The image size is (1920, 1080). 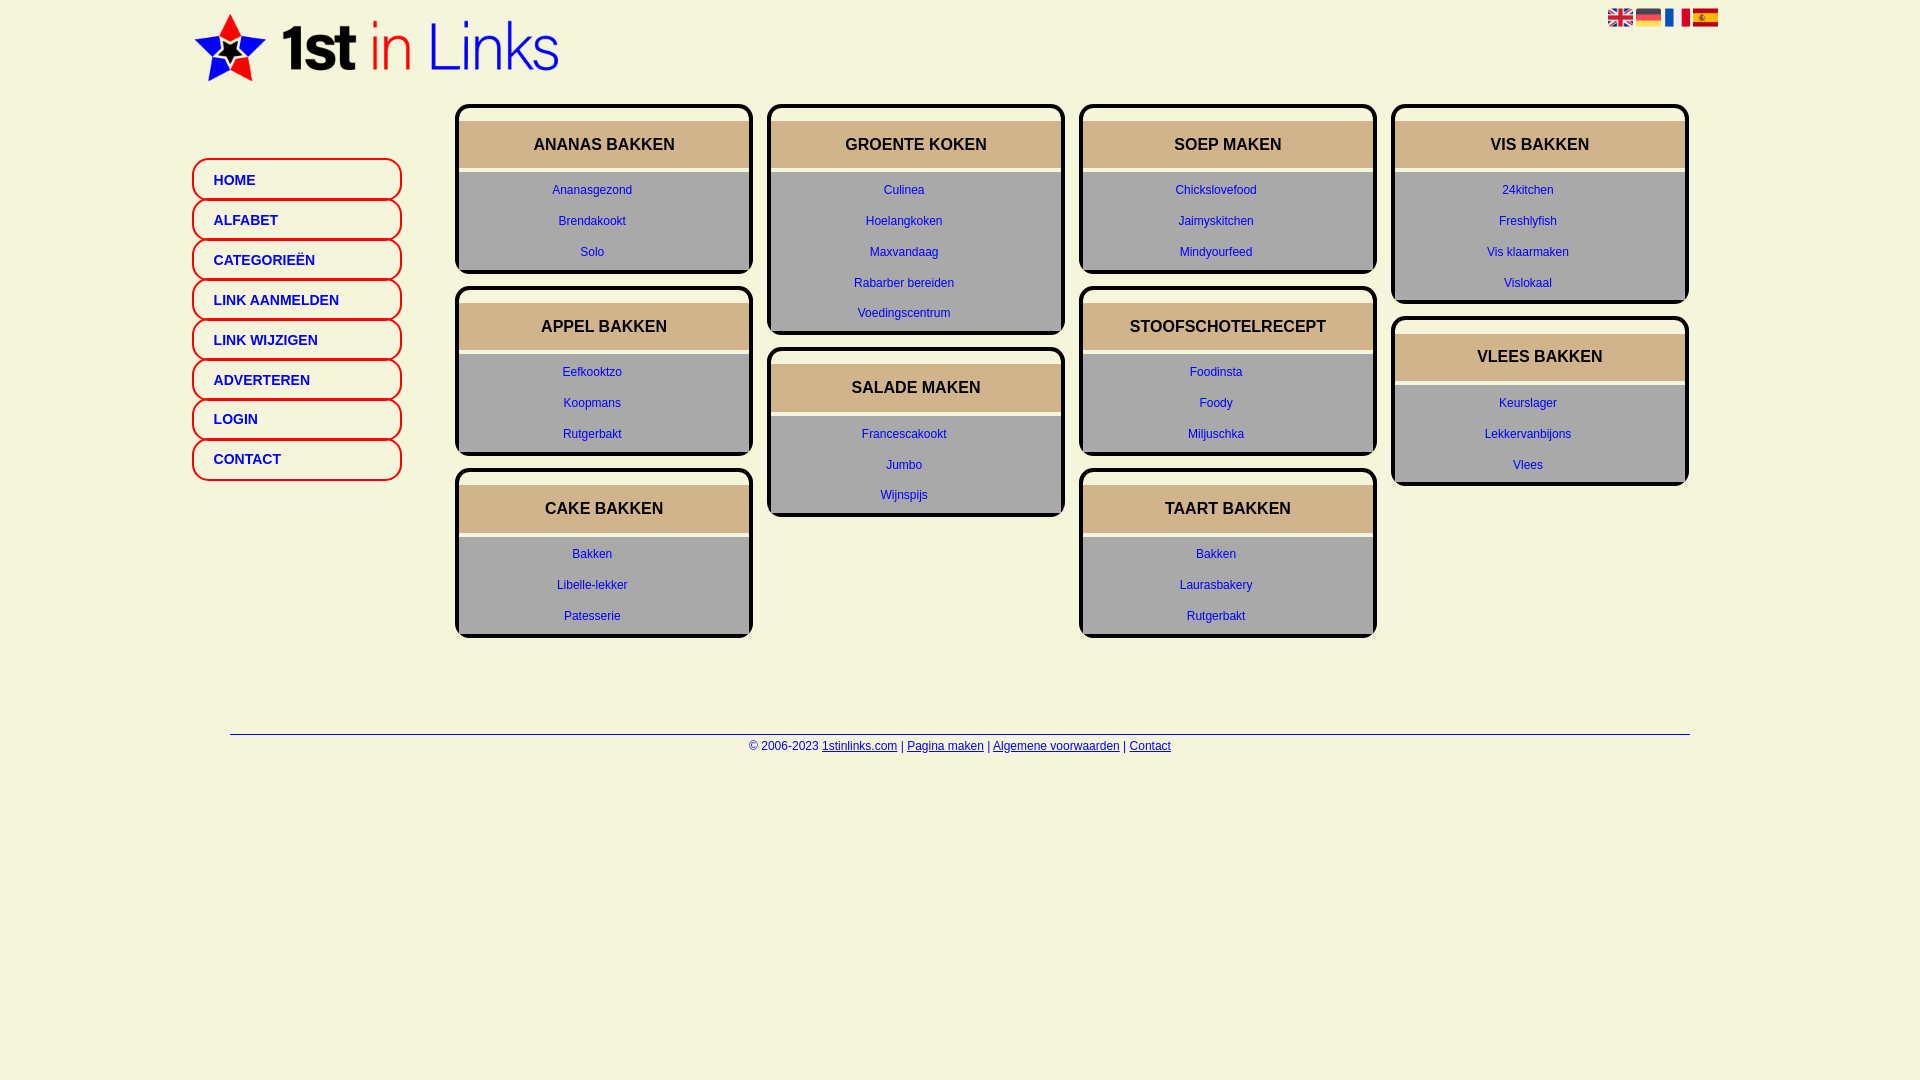 I want to click on HOME, so click(x=297, y=180).